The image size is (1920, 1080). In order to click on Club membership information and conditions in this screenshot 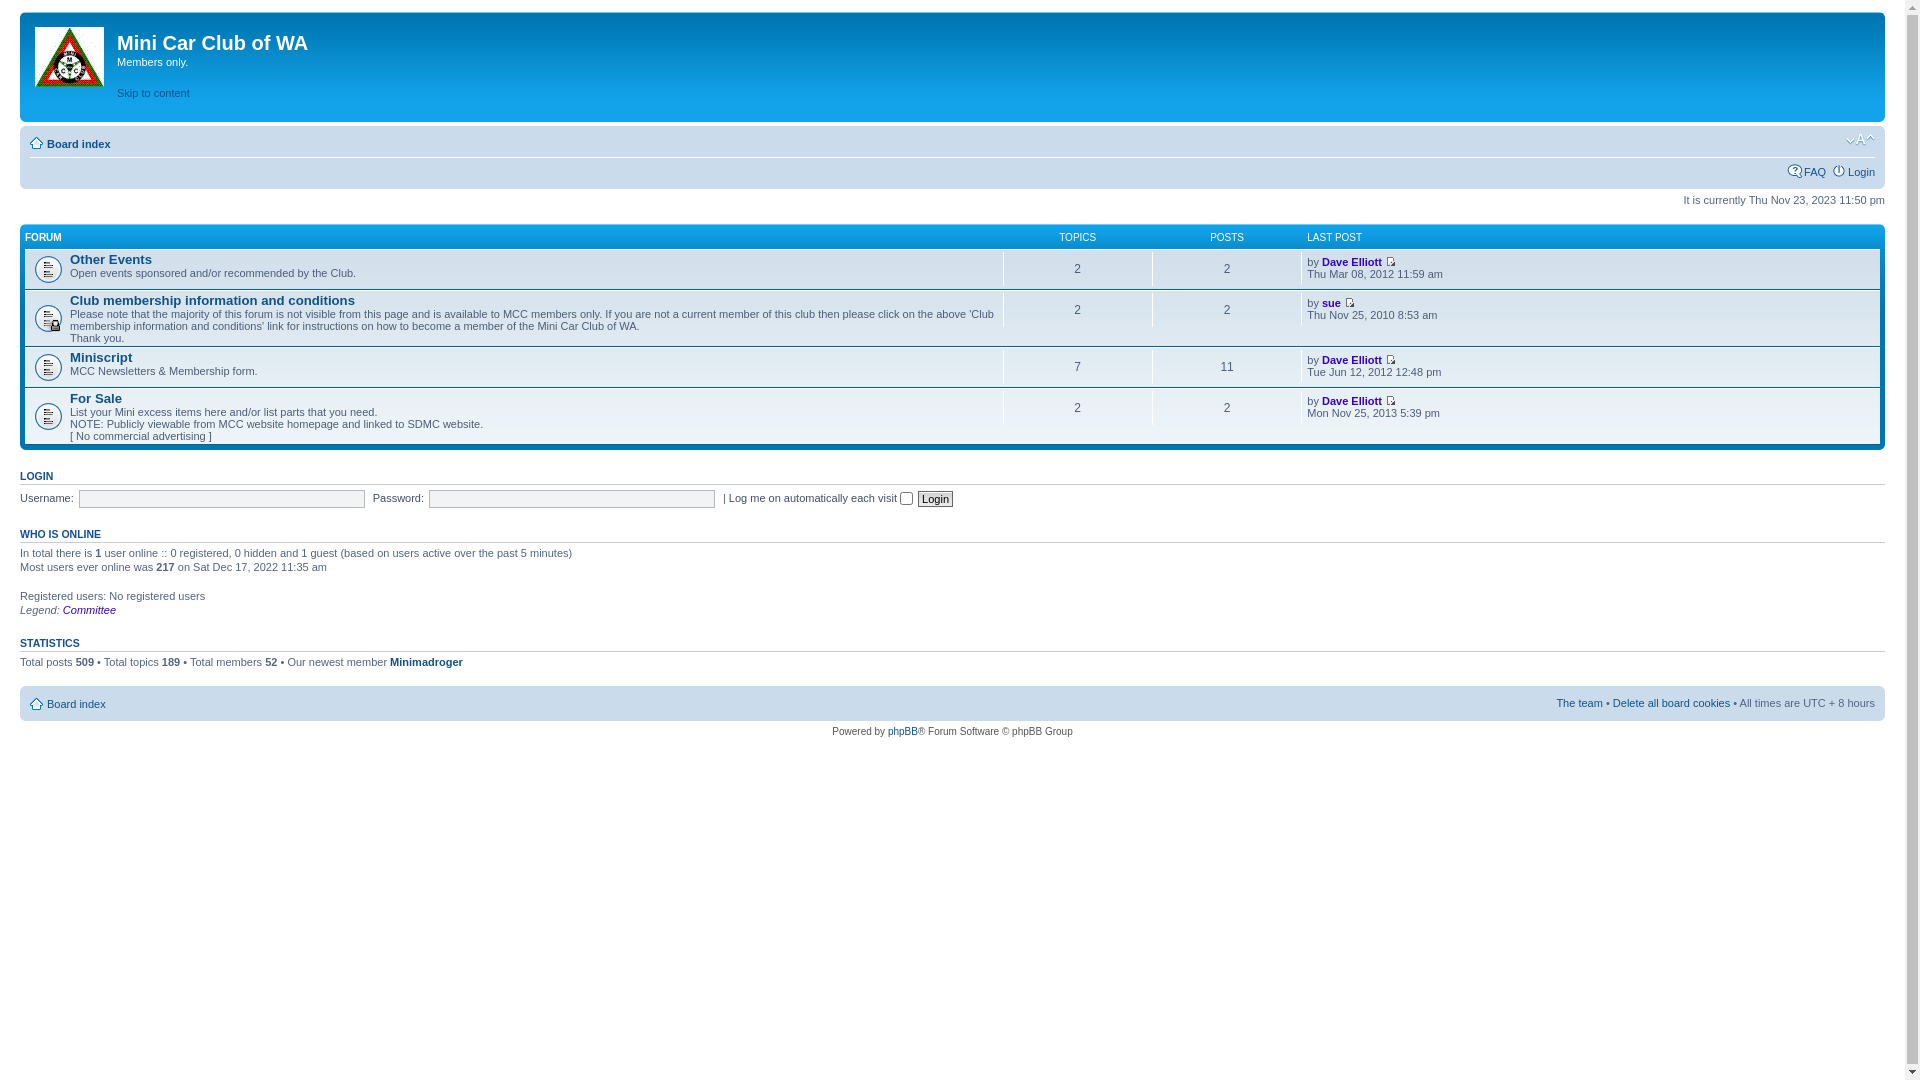, I will do `click(212, 300)`.